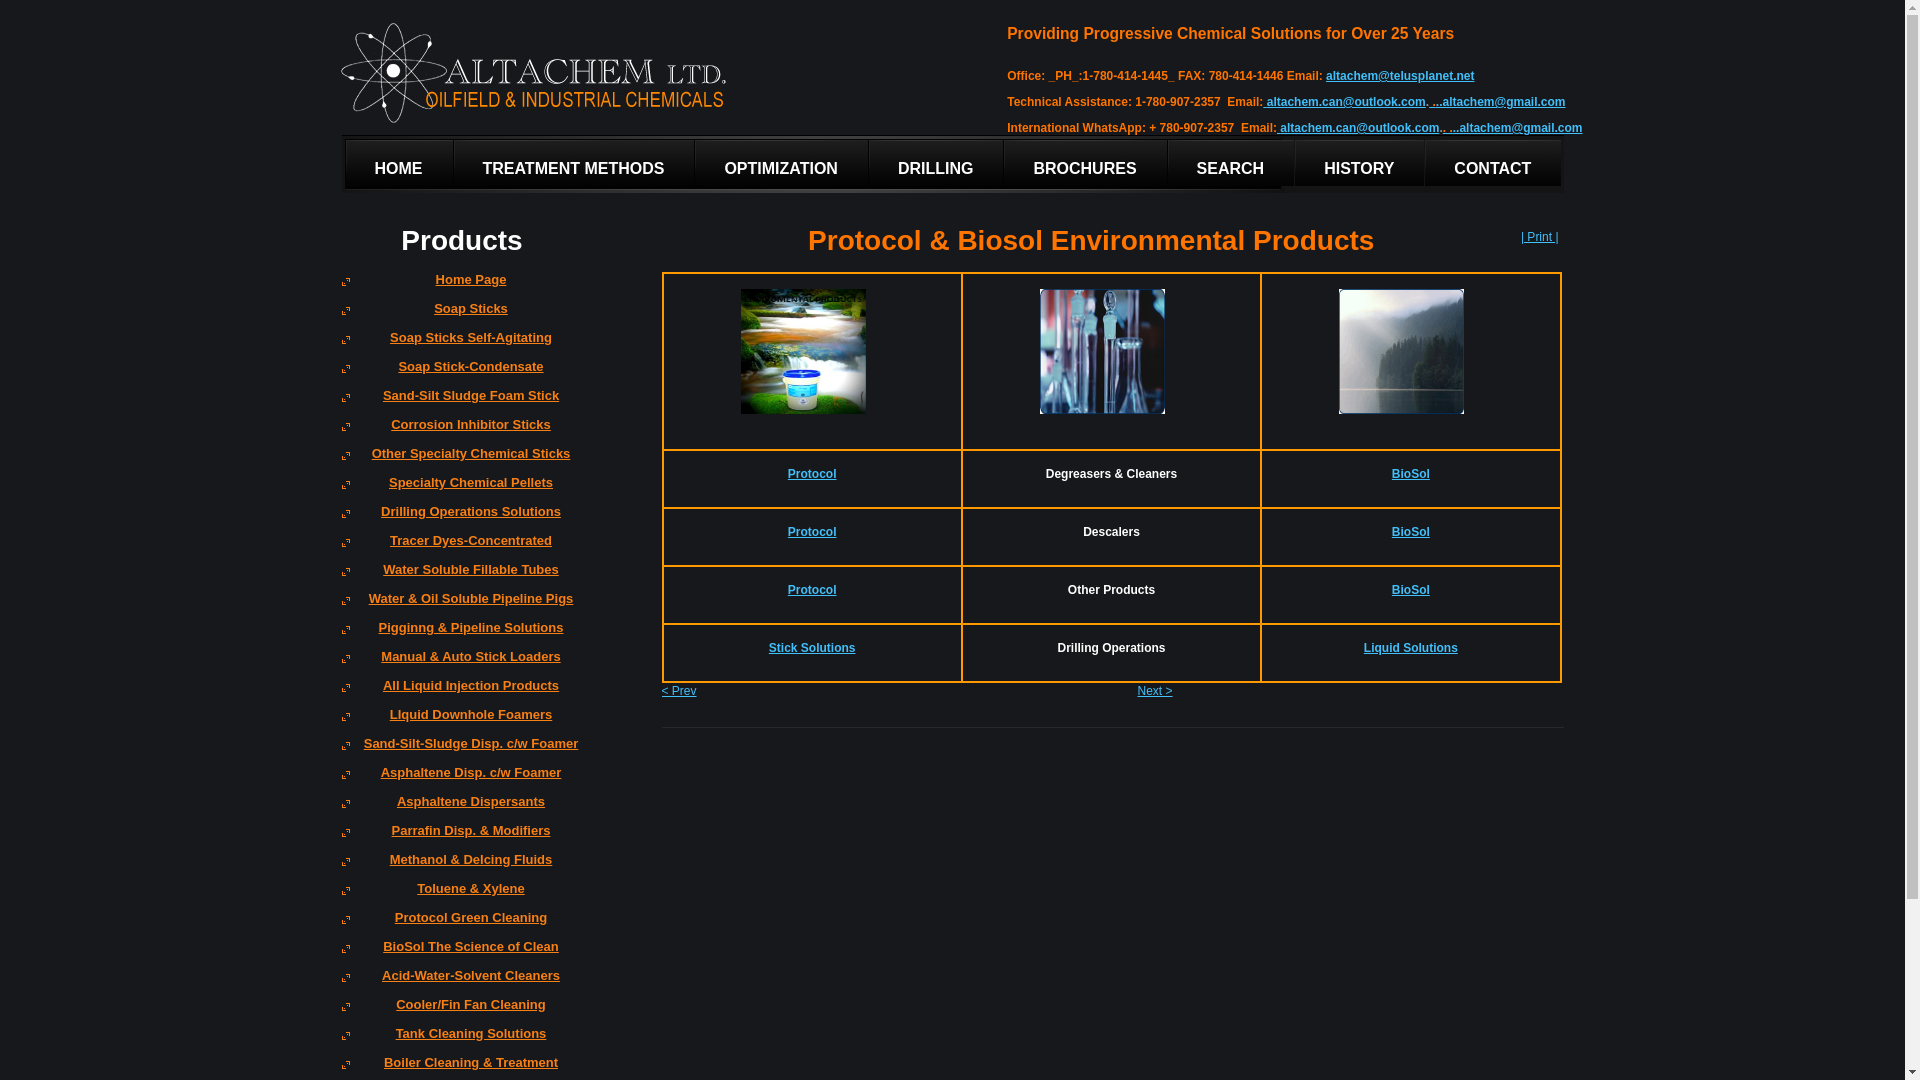 The width and height of the screenshot is (1920, 1080). What do you see at coordinates (1411, 532) in the screenshot?
I see `BioSol` at bounding box center [1411, 532].